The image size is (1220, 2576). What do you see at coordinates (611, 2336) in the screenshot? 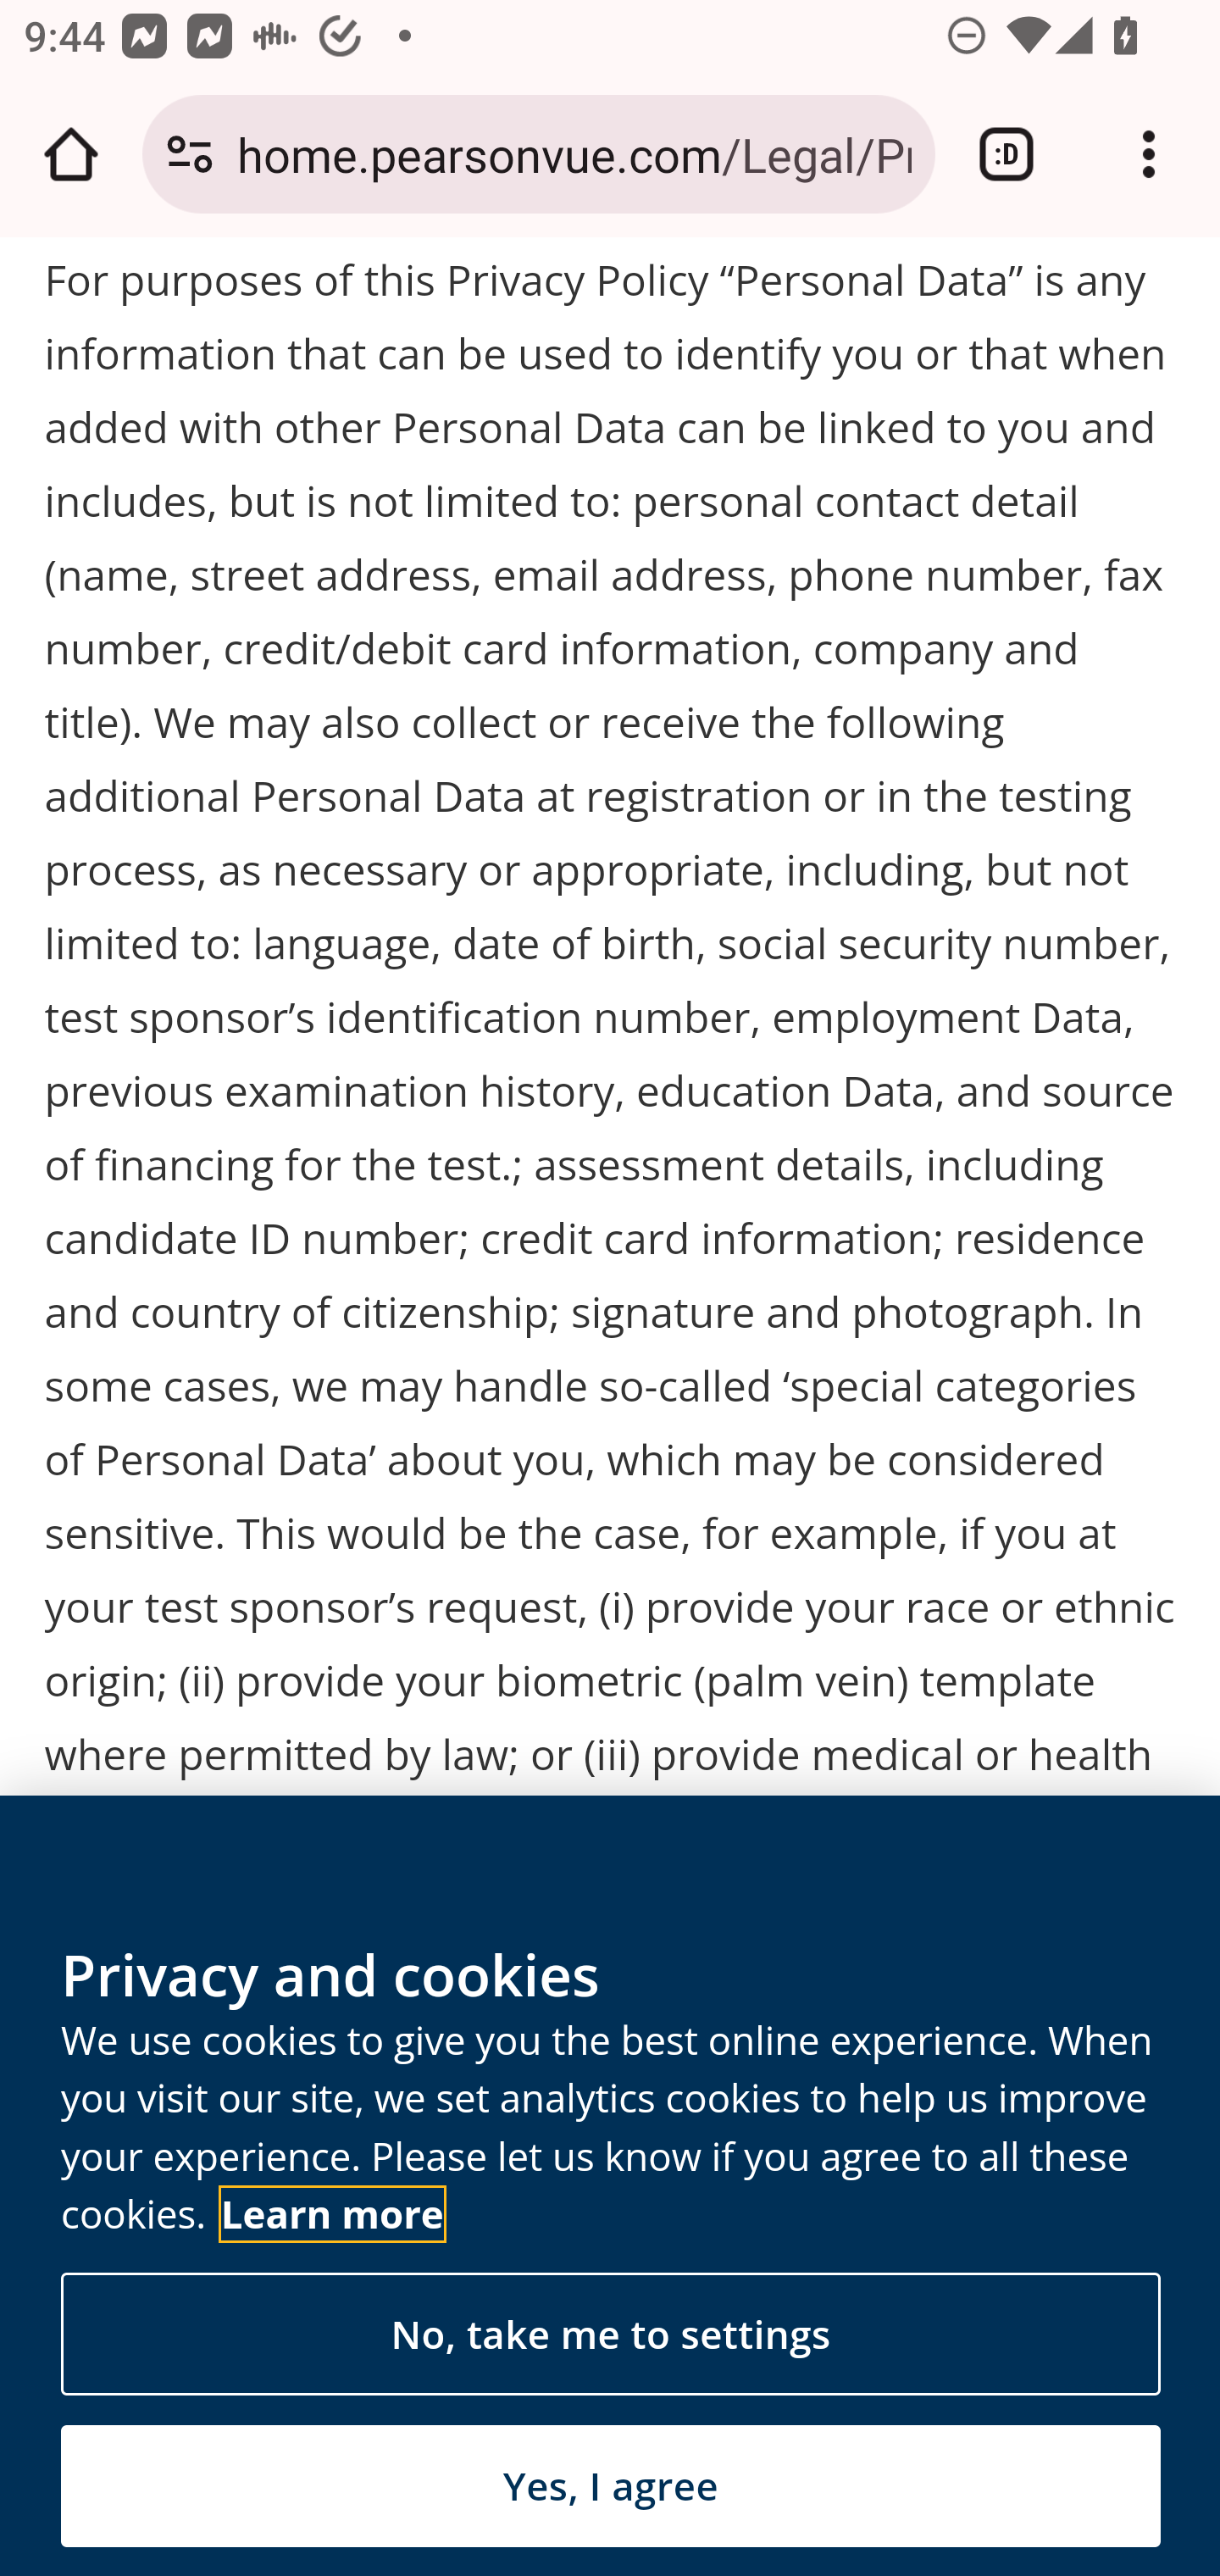
I see `No, take me to settings` at bounding box center [611, 2336].